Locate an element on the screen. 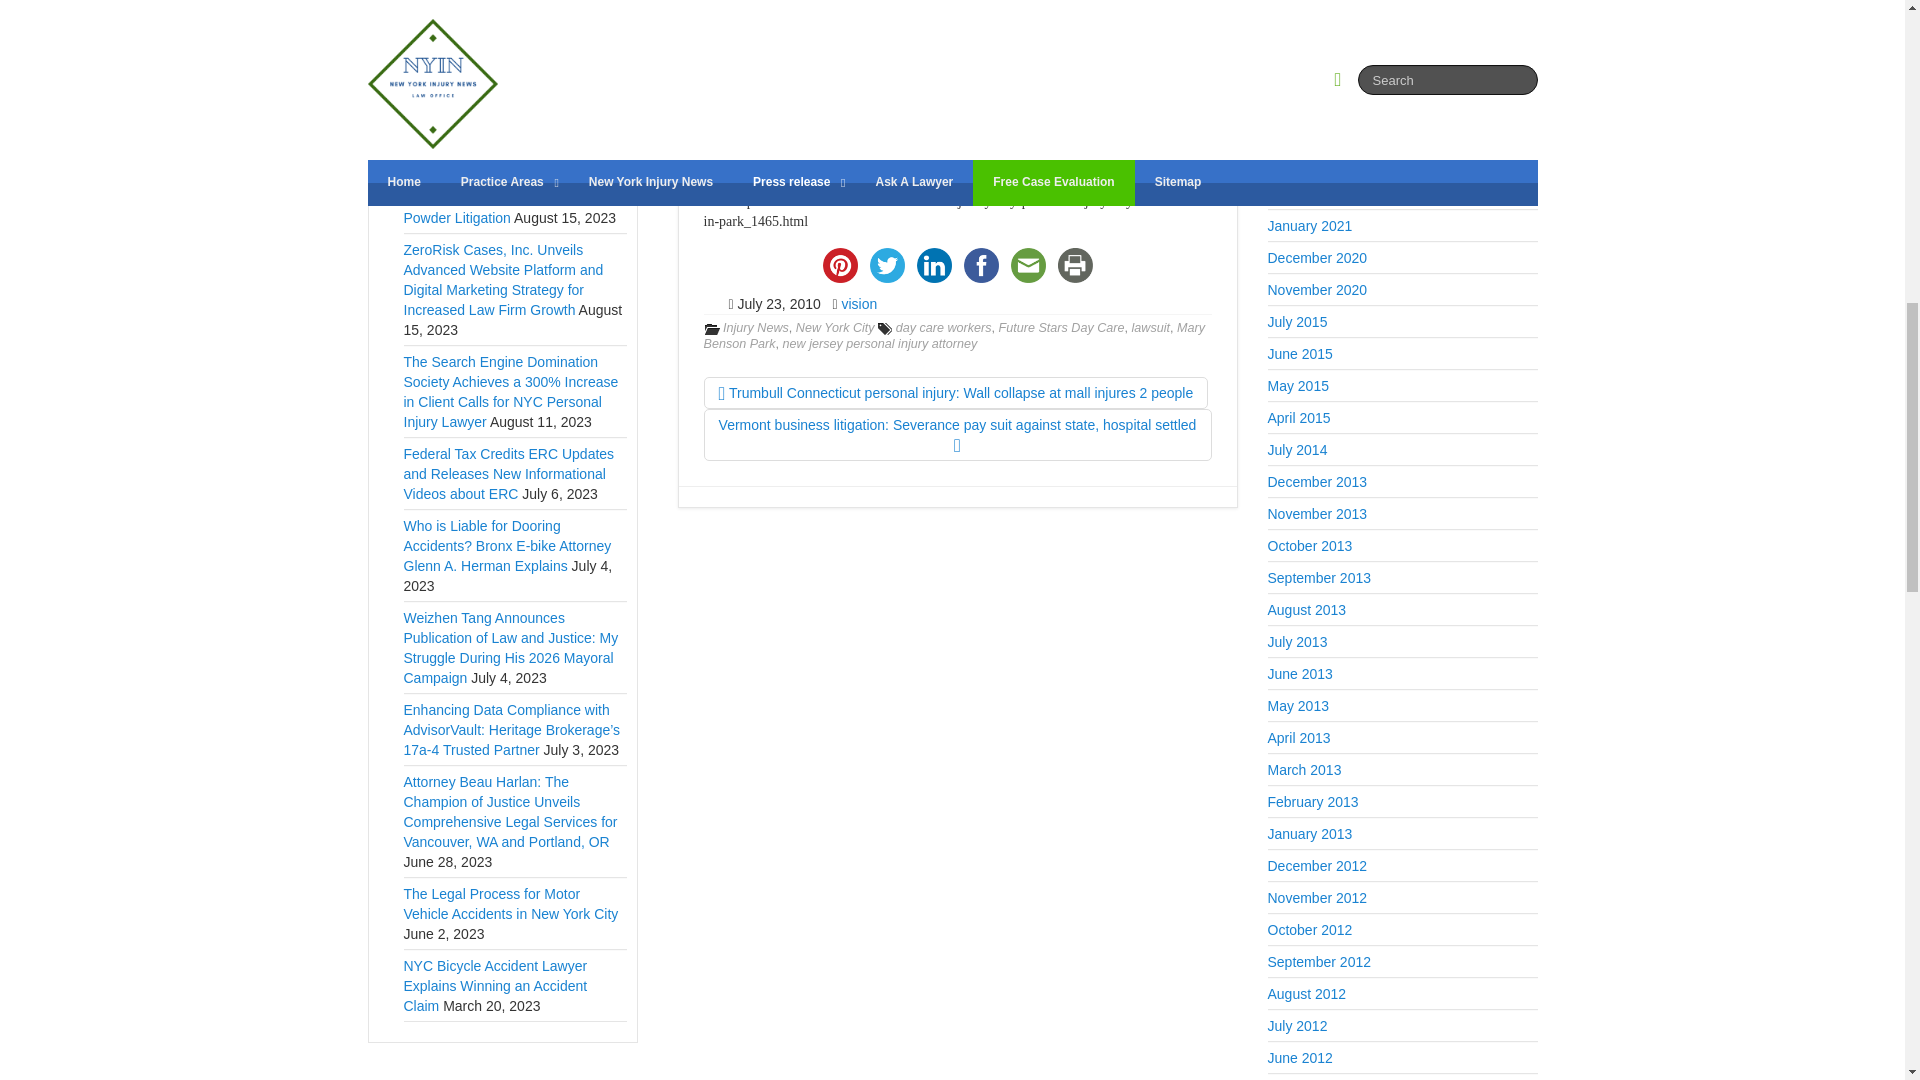 The width and height of the screenshot is (1920, 1080). Future Stars Day Care is located at coordinates (1062, 327).